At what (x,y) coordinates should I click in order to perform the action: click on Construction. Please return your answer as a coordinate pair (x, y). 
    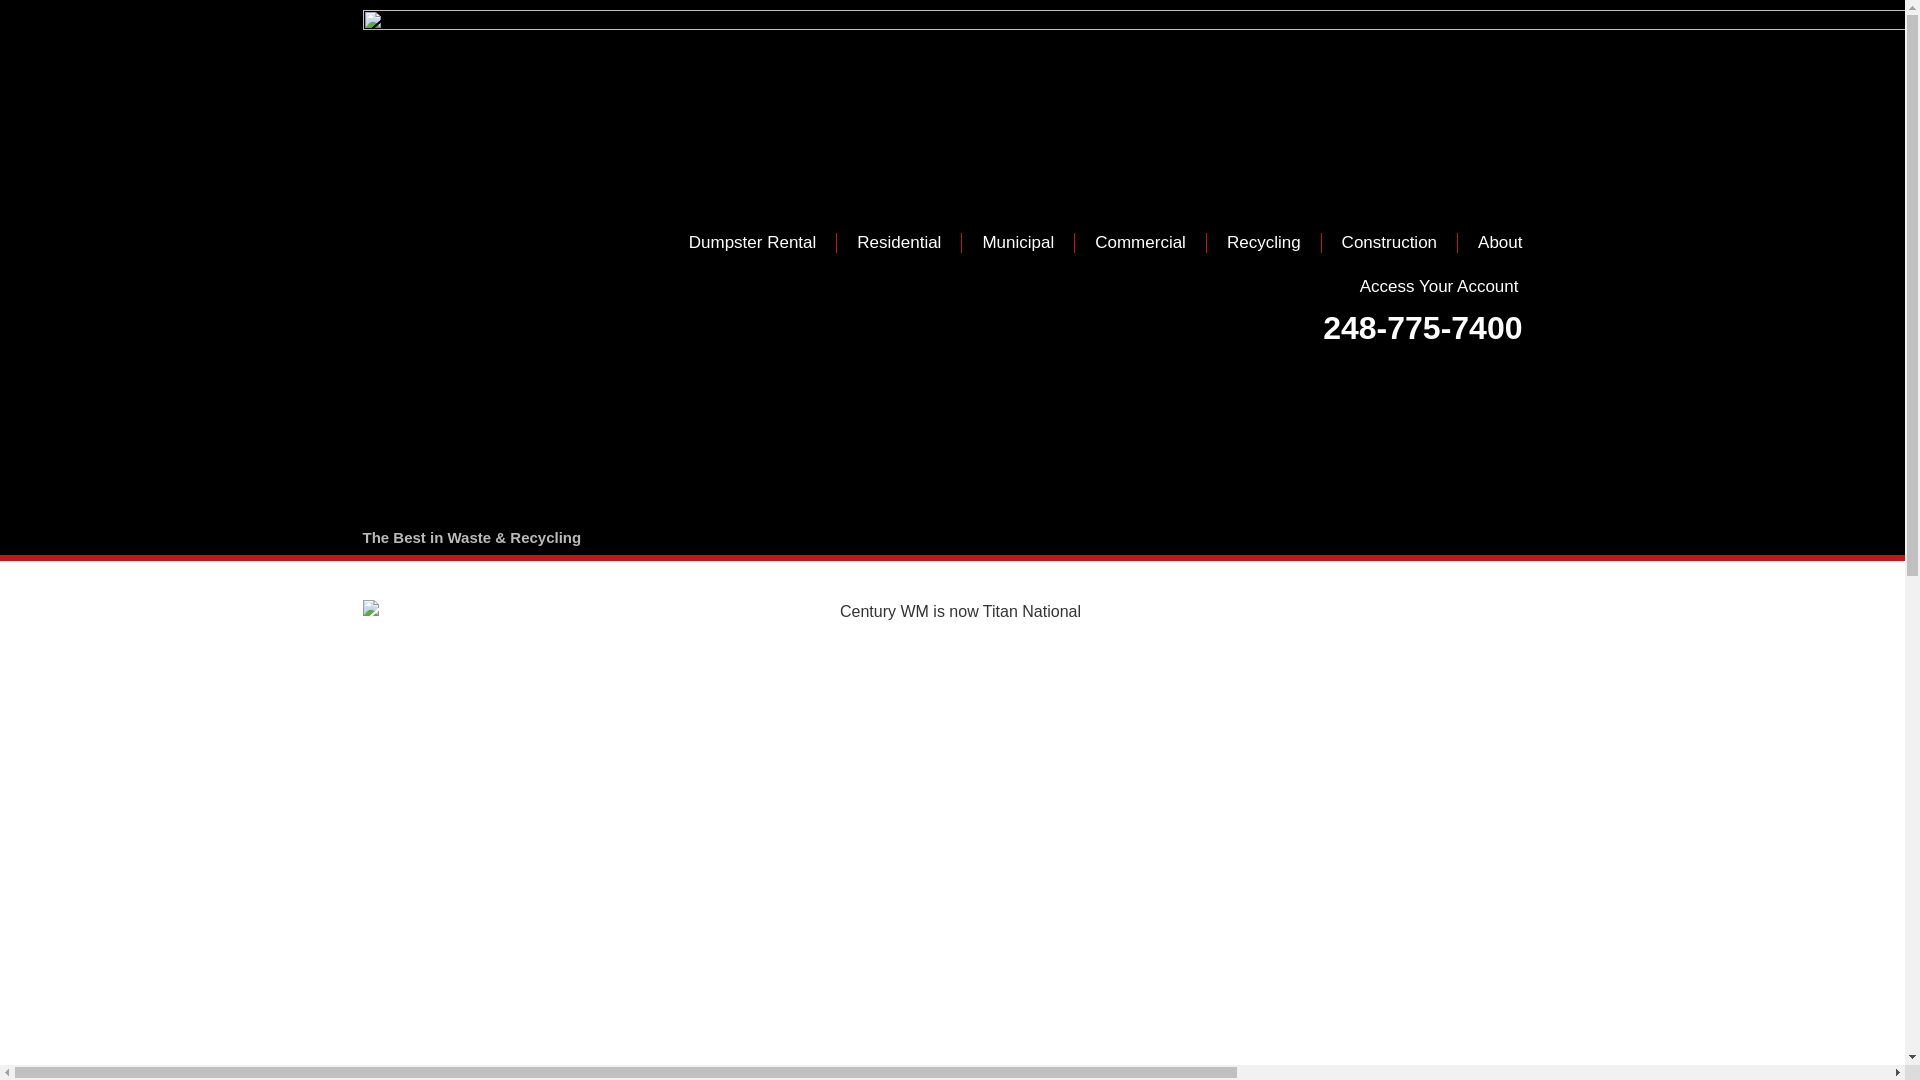
    Looking at the image, I should click on (1390, 242).